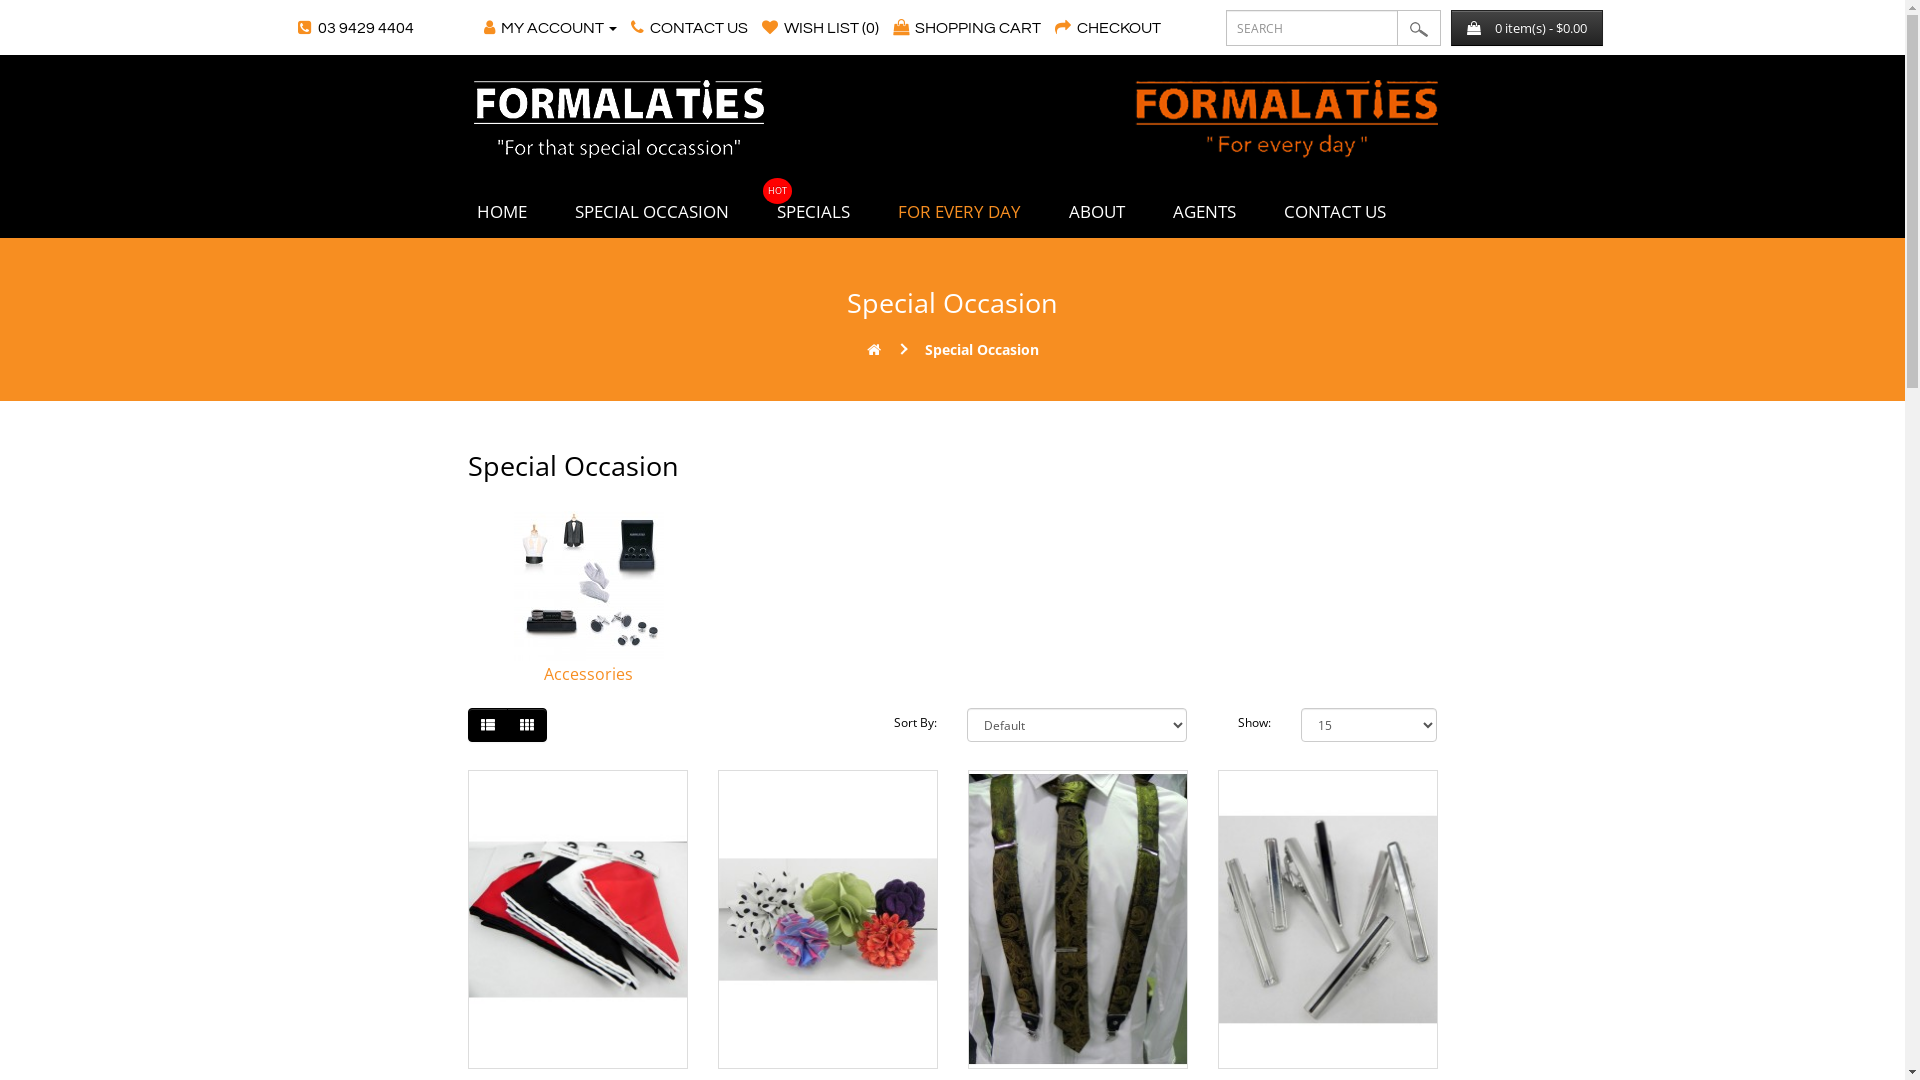 This screenshot has height=1080, width=1920. Describe the element at coordinates (356, 28) in the screenshot. I see `  03 9429 4404` at that location.